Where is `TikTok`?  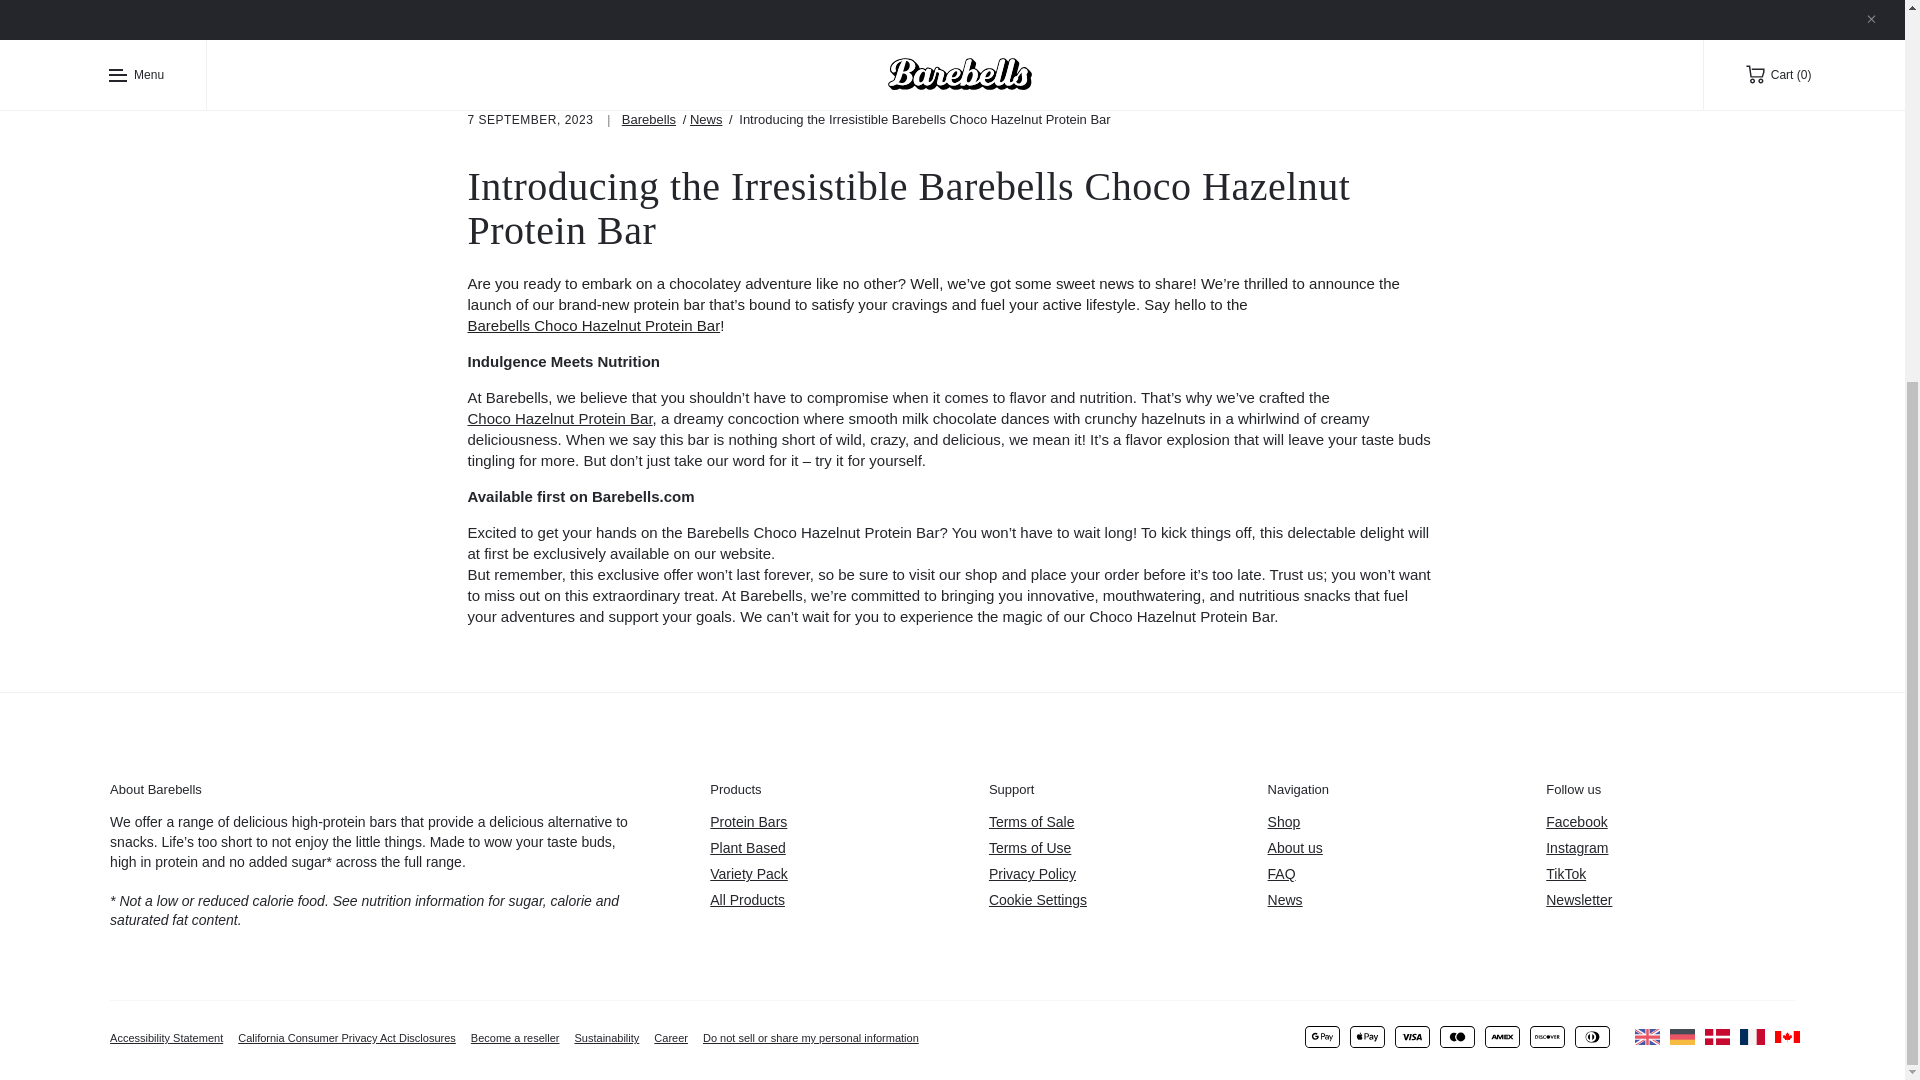 TikTok is located at coordinates (1670, 874).